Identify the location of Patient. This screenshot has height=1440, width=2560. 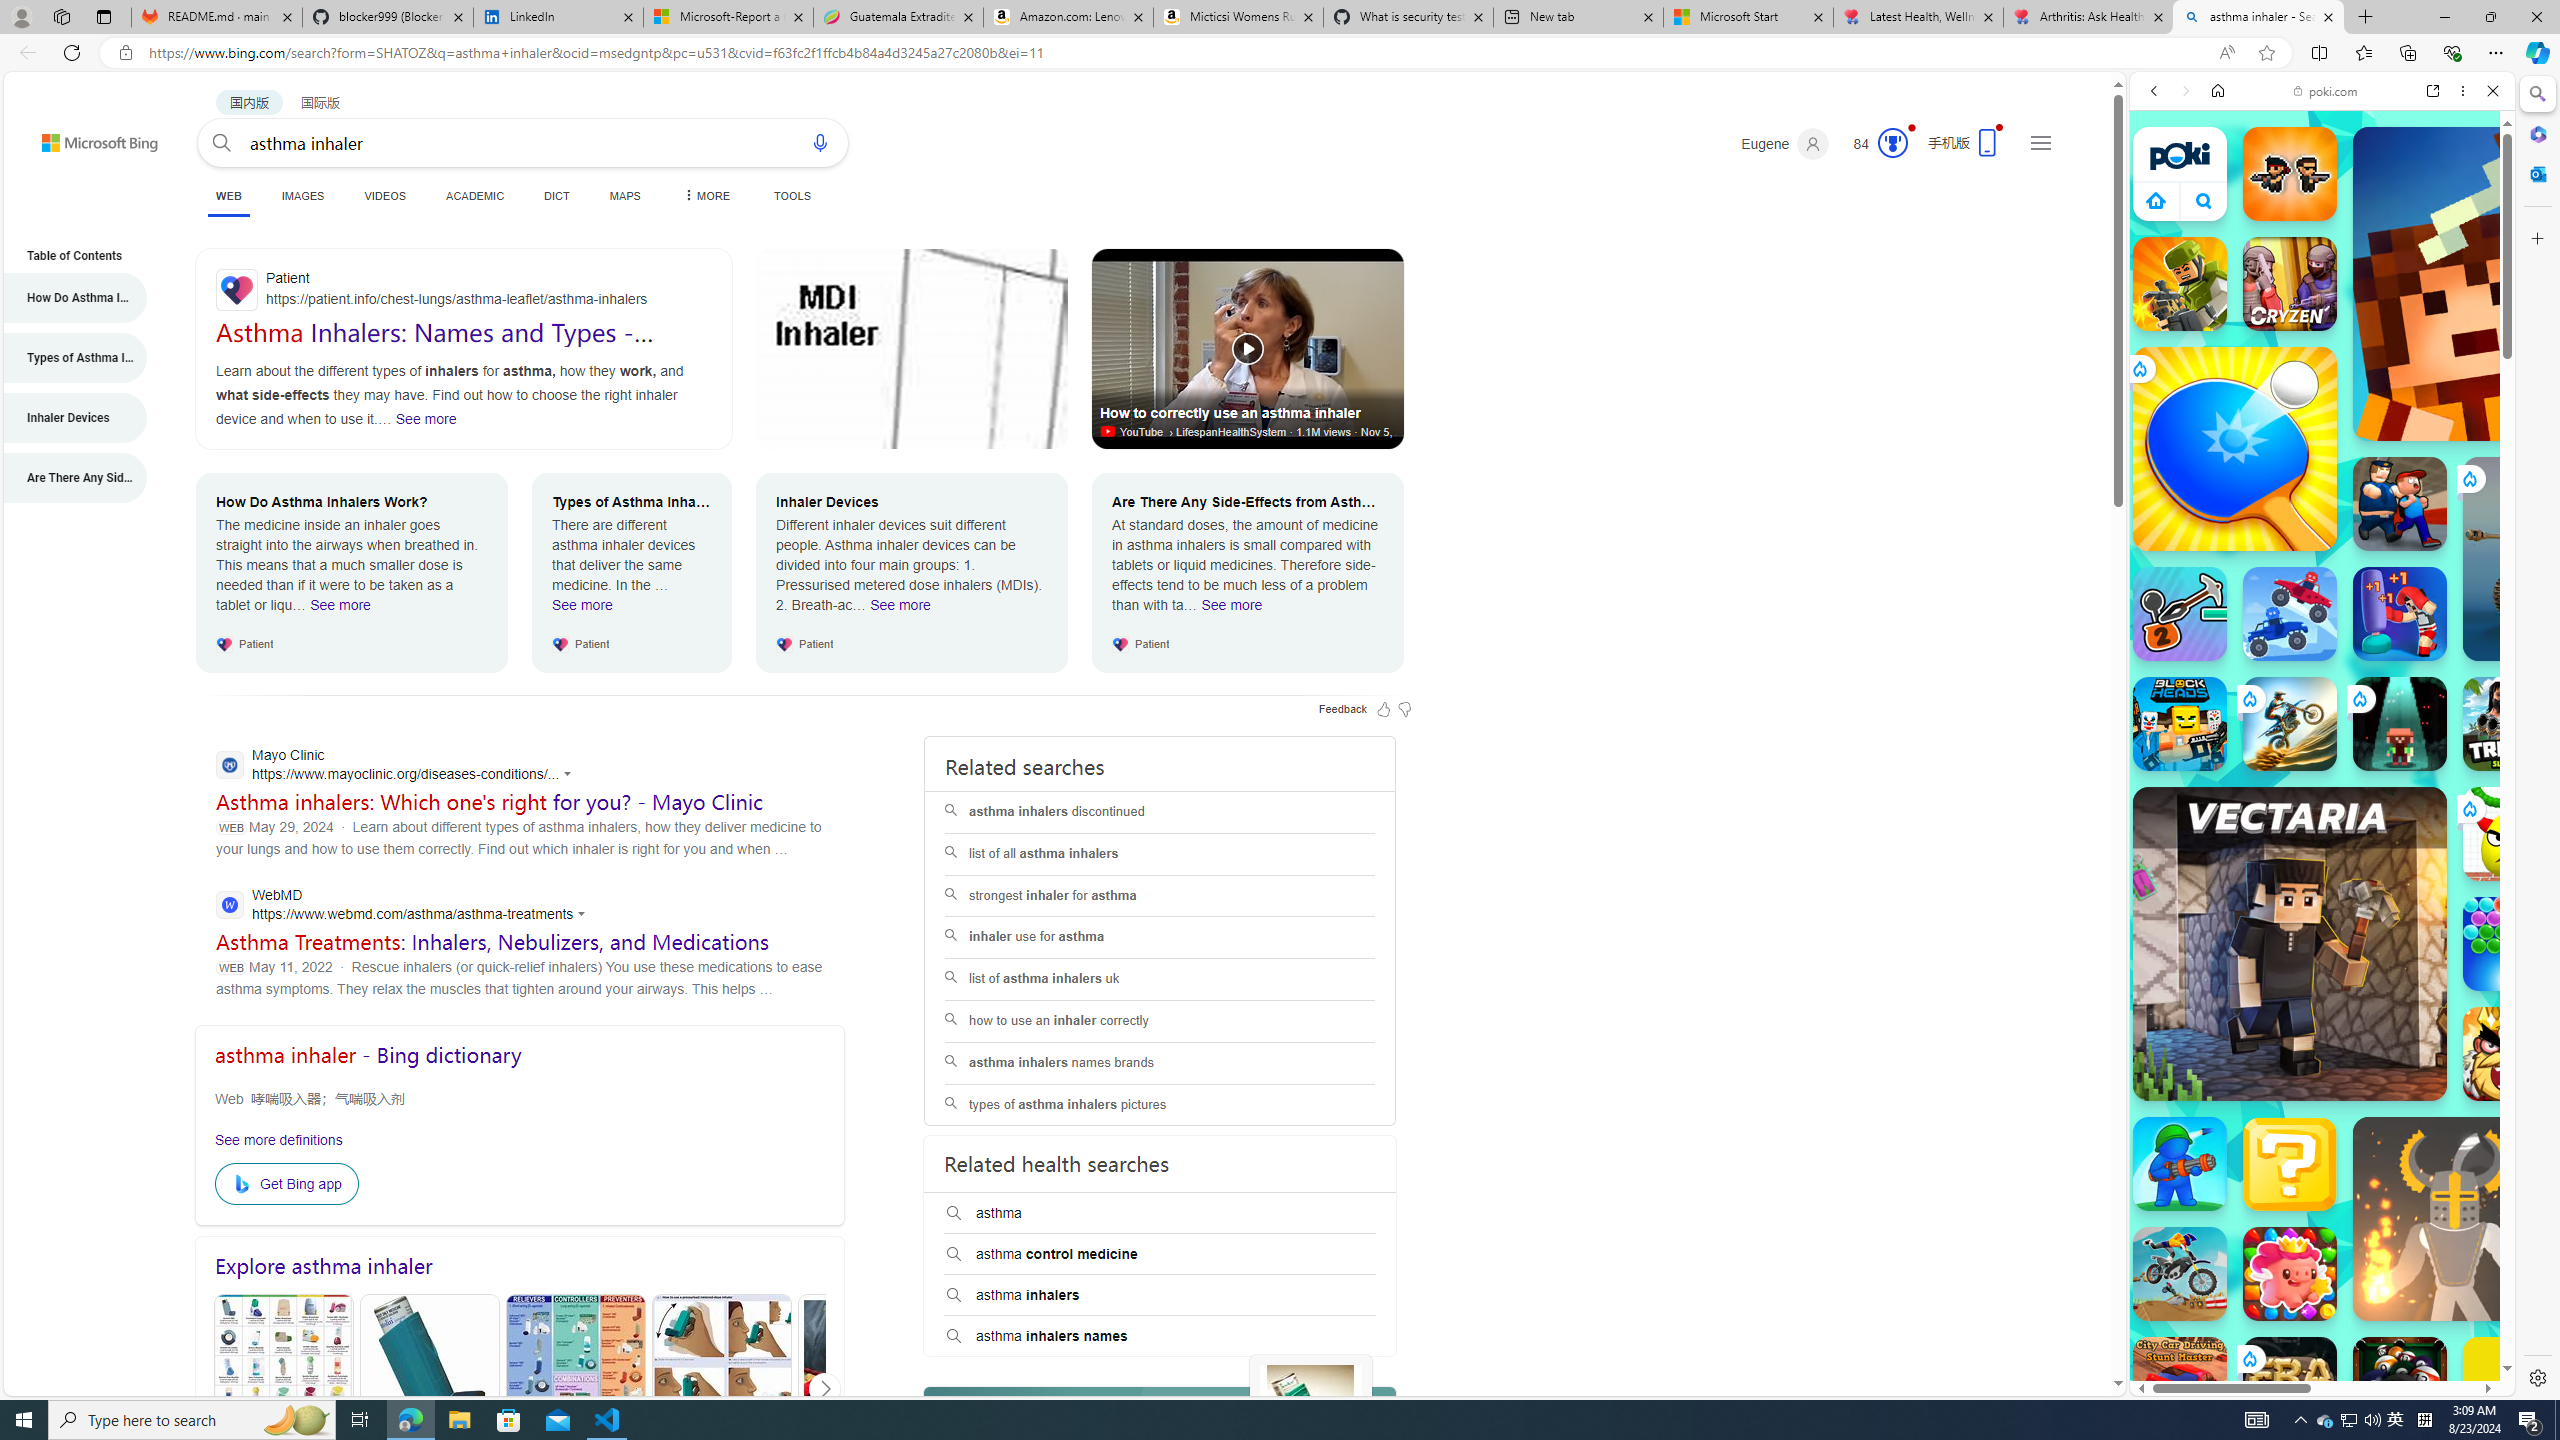
(463, 290).